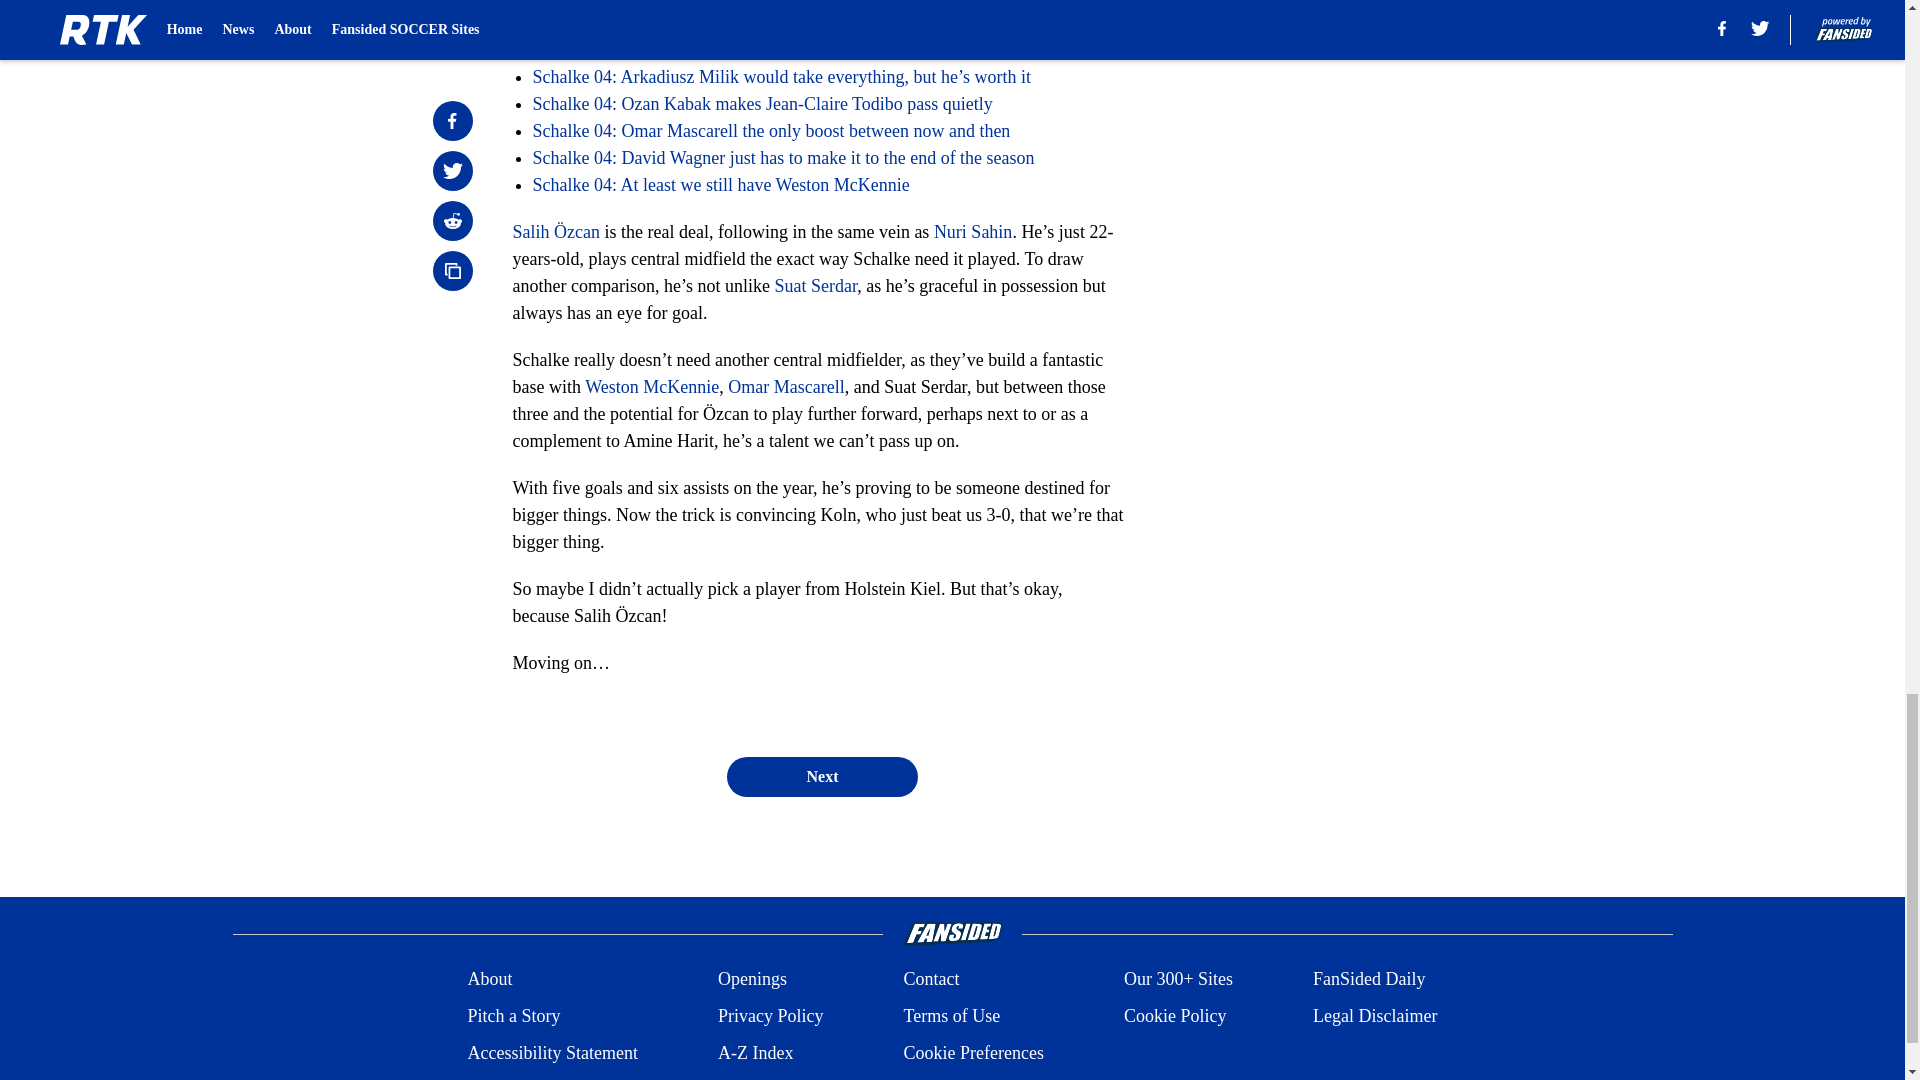  What do you see at coordinates (1174, 1016) in the screenshot?
I see `Cookie Policy` at bounding box center [1174, 1016].